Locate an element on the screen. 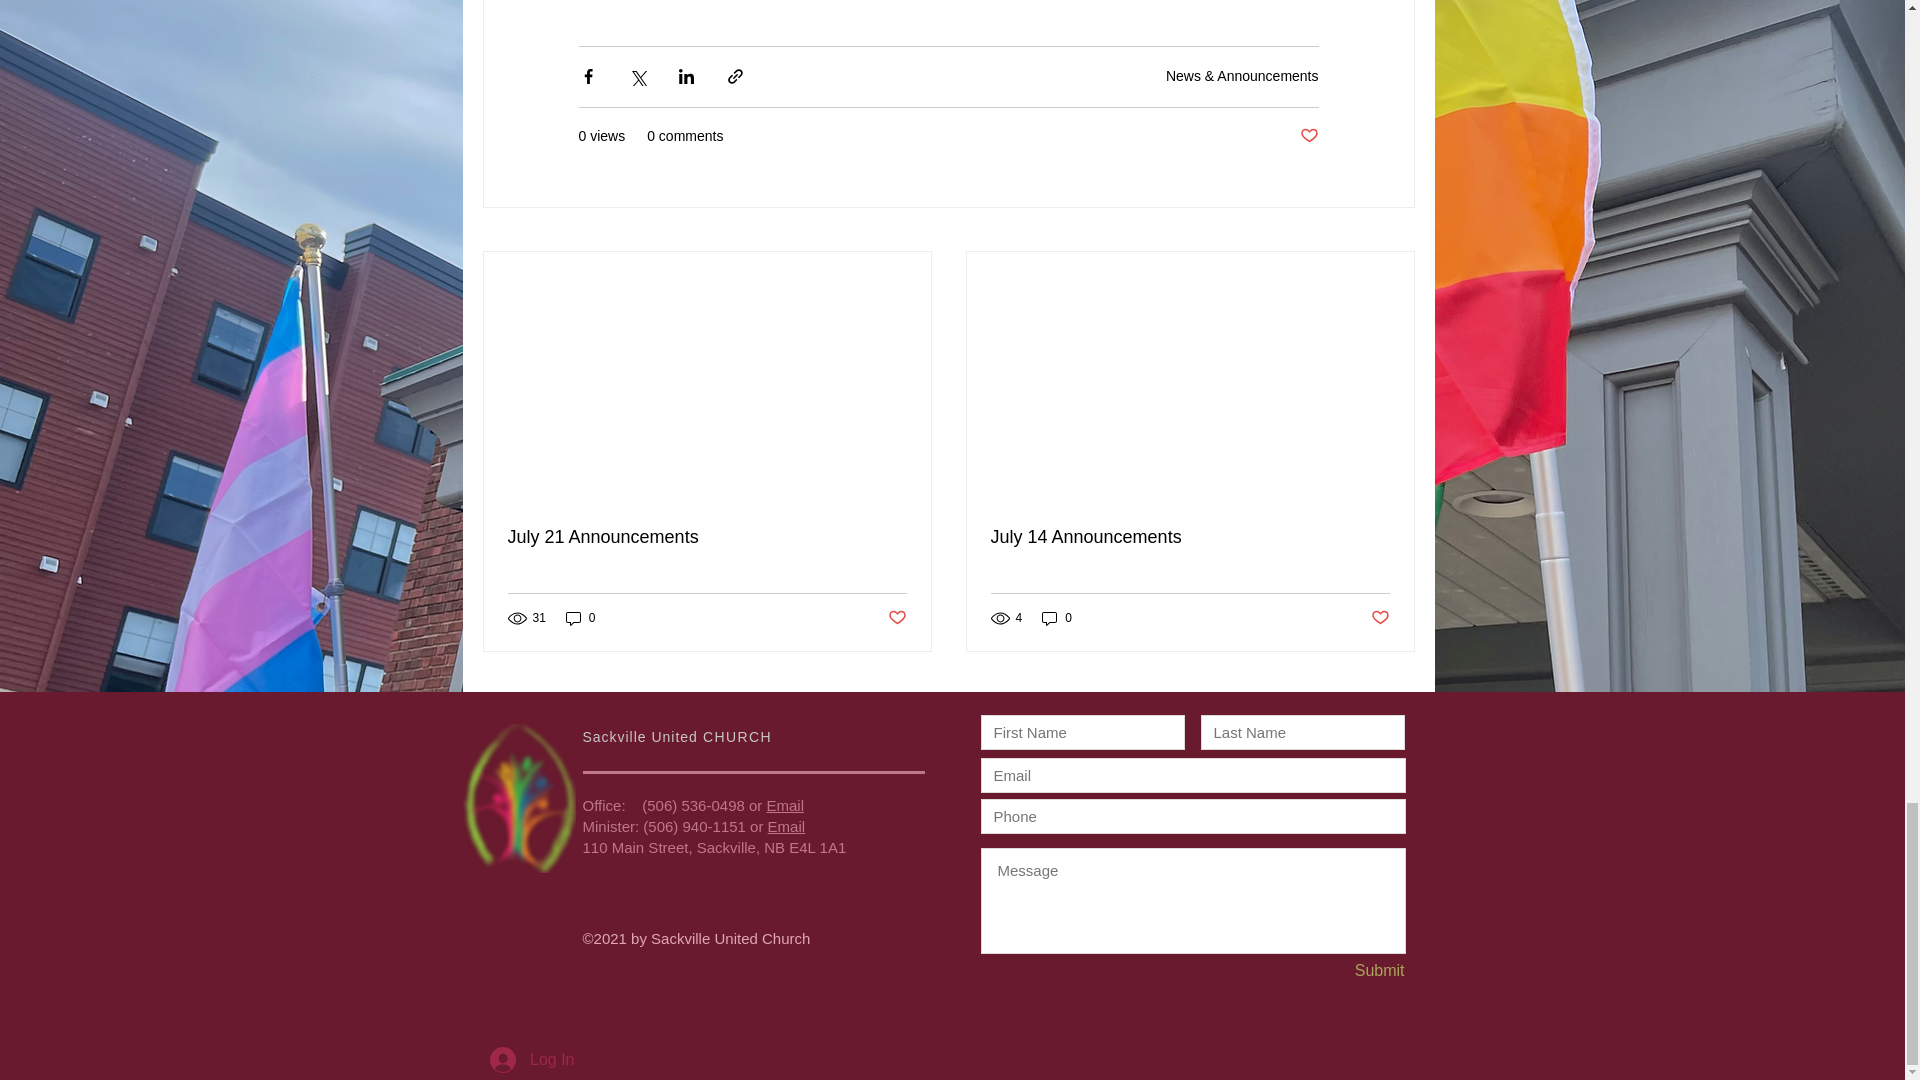 The width and height of the screenshot is (1920, 1080). 0 is located at coordinates (580, 618).